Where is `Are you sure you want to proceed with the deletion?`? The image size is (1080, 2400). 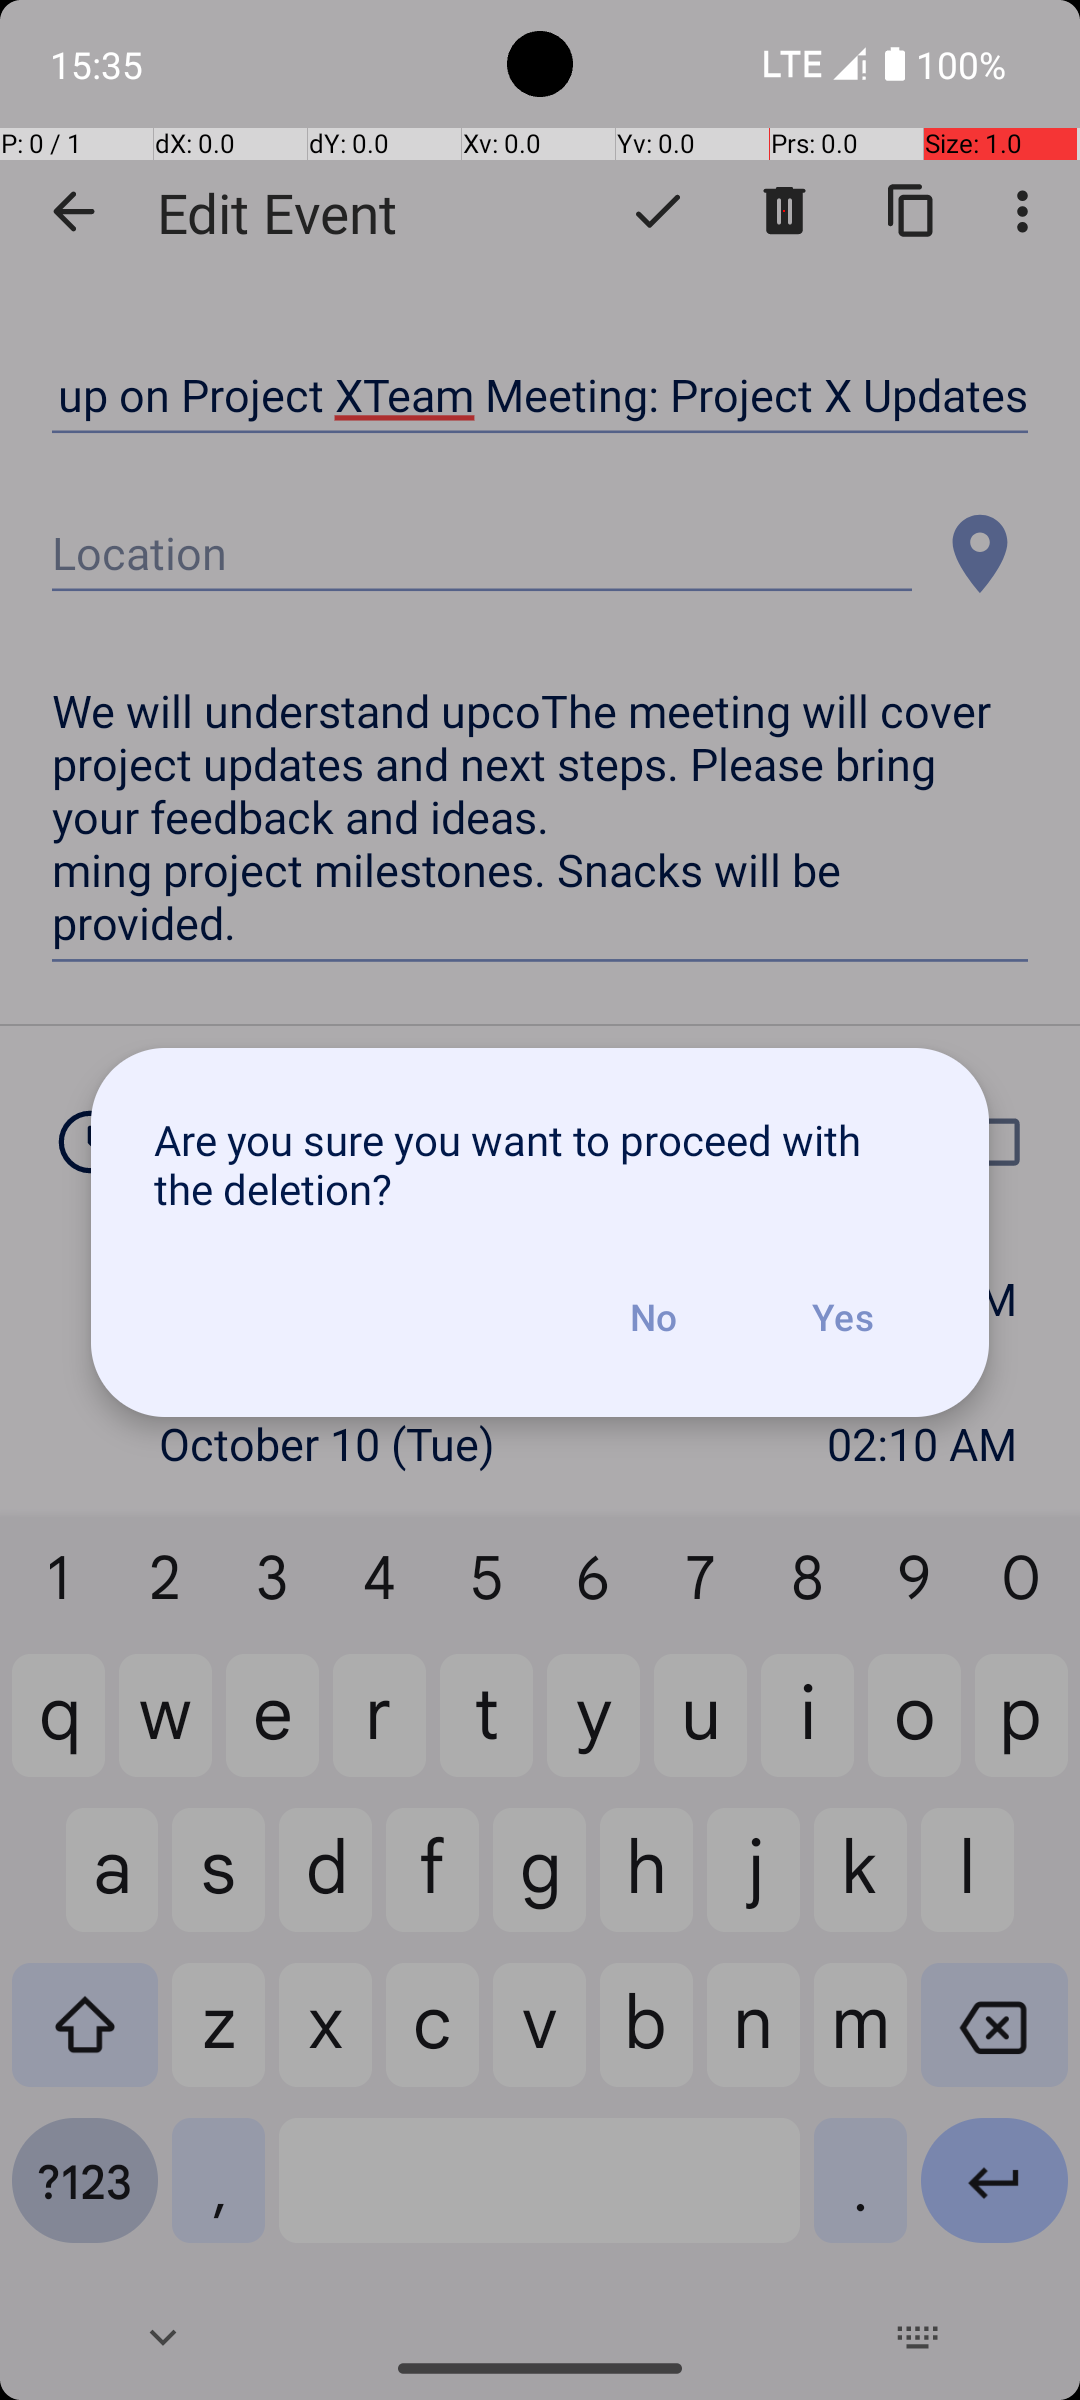 Are you sure you want to proceed with the deletion? is located at coordinates (540, 1164).